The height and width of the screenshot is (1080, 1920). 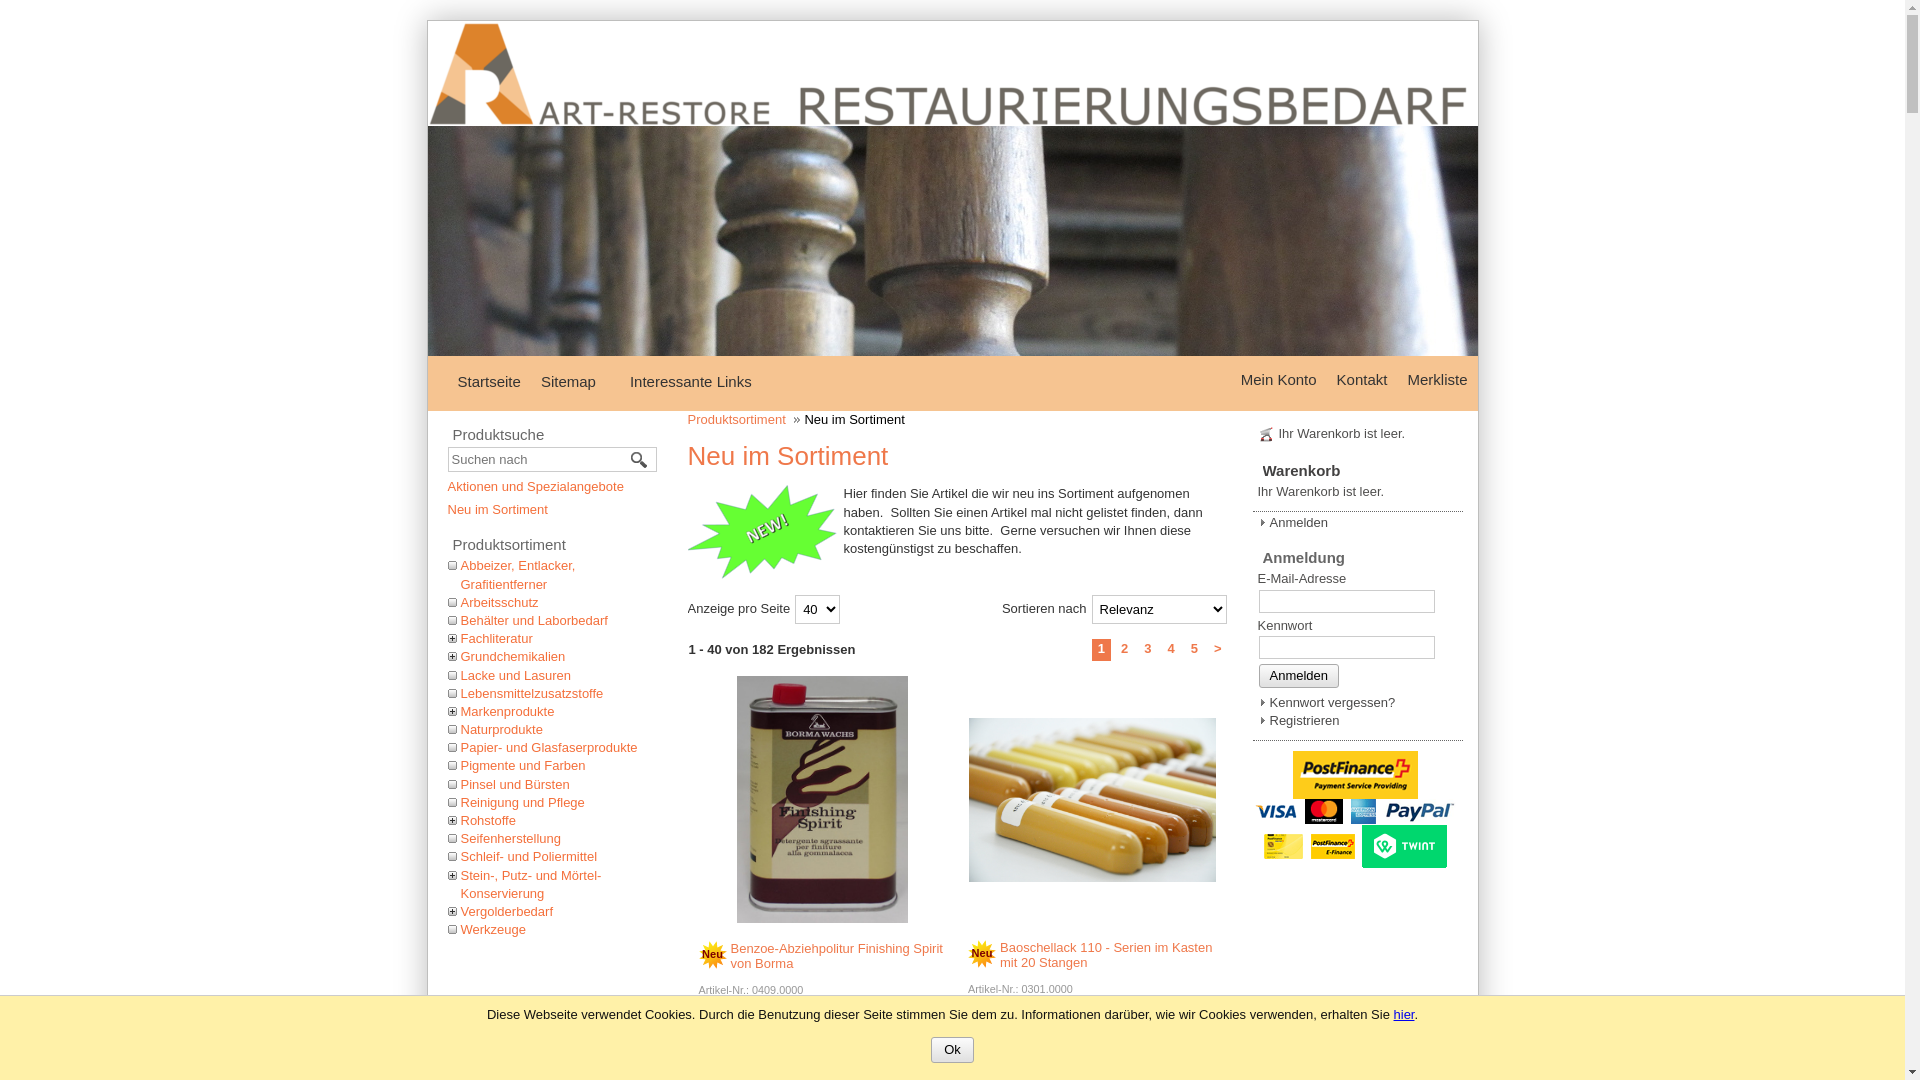 I want to click on Seifenherstellung, so click(x=511, y=838).